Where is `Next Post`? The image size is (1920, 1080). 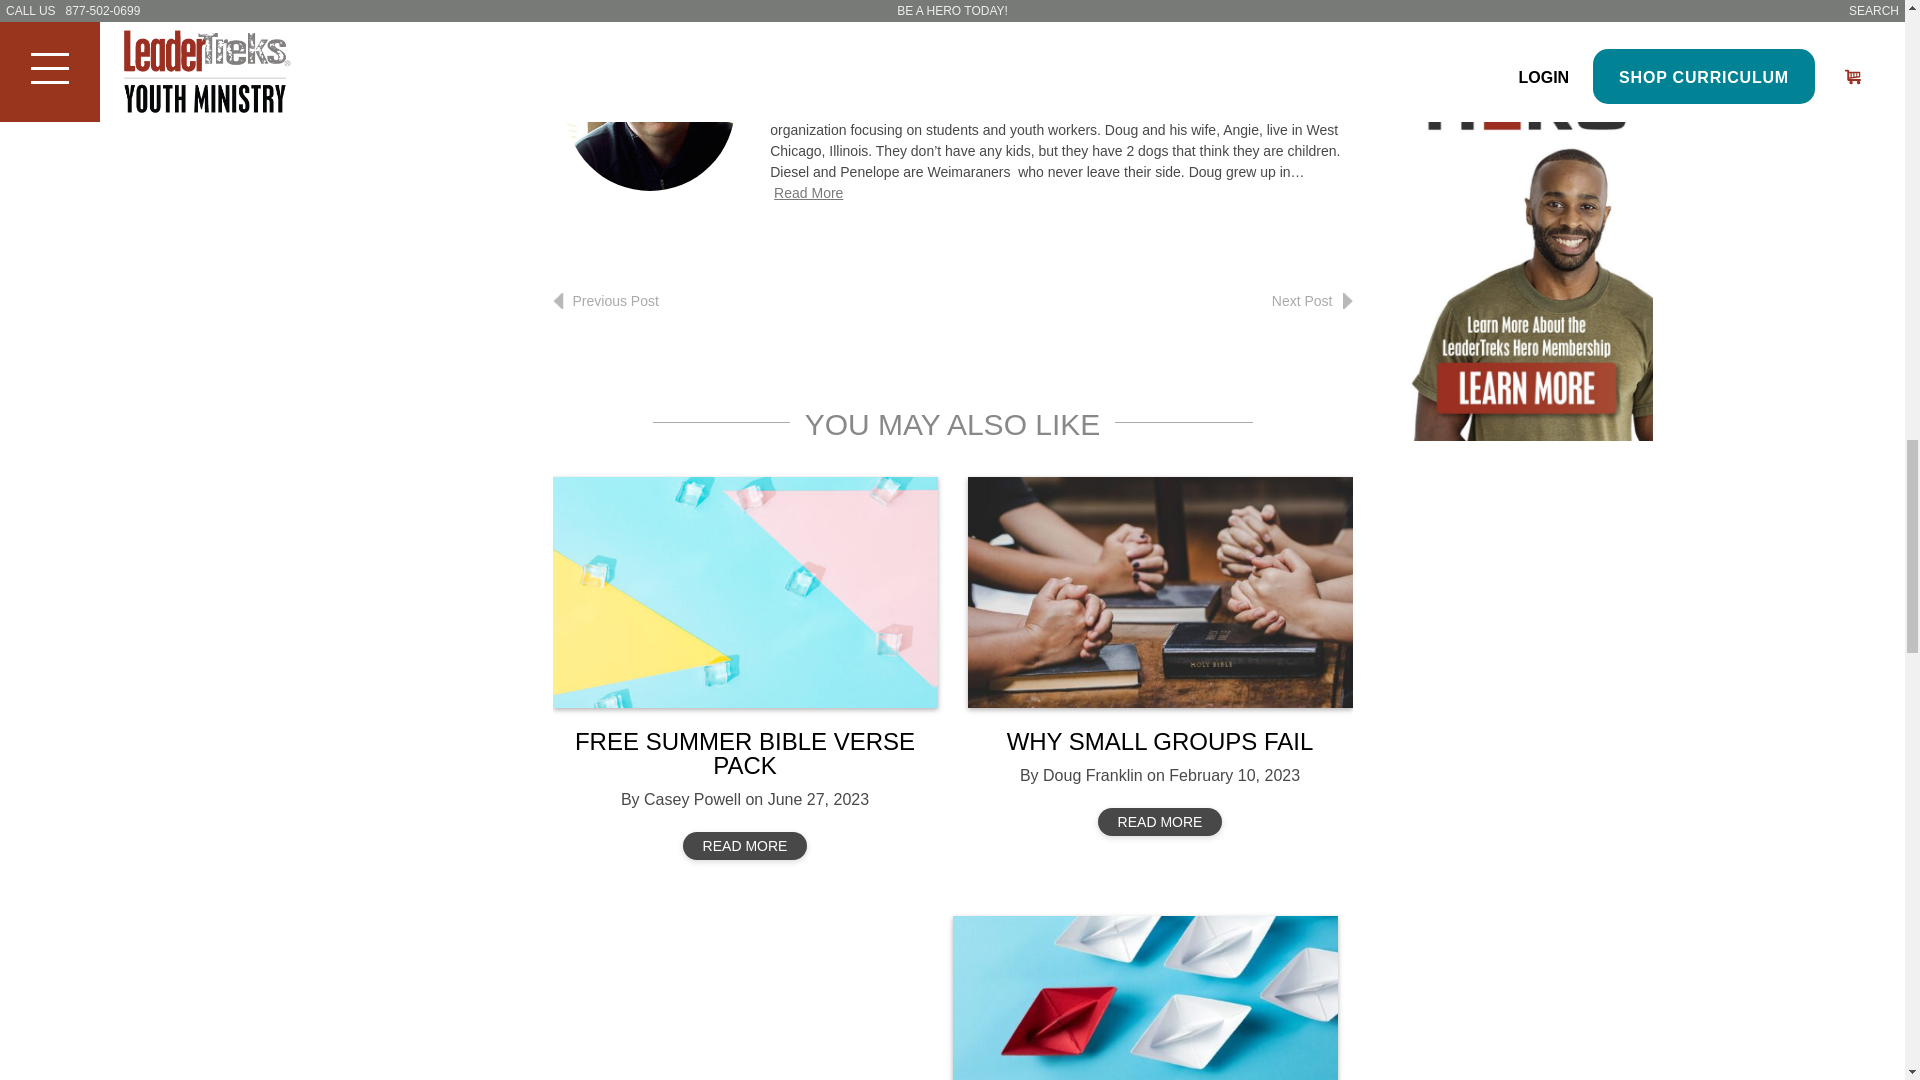
Next Post is located at coordinates (1312, 300).